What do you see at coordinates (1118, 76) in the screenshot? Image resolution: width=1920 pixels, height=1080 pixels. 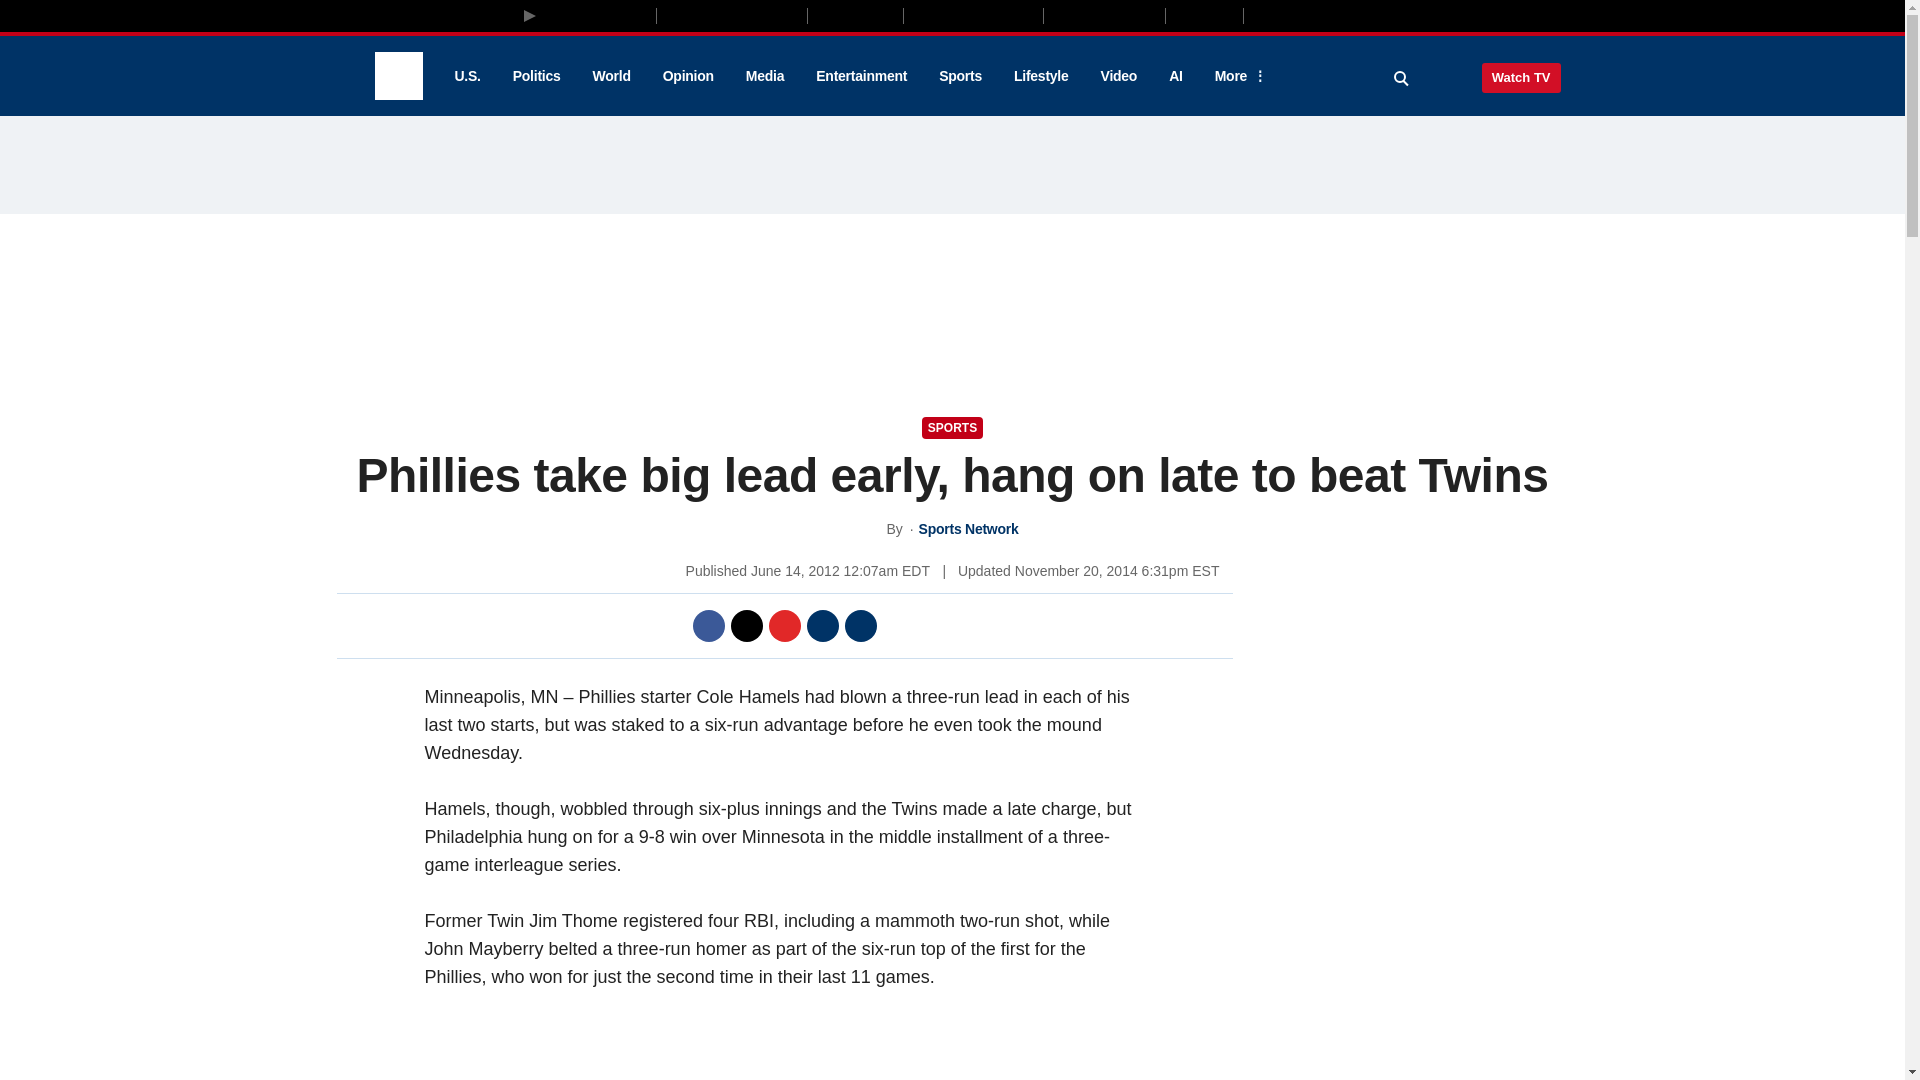 I see `Video` at bounding box center [1118, 76].